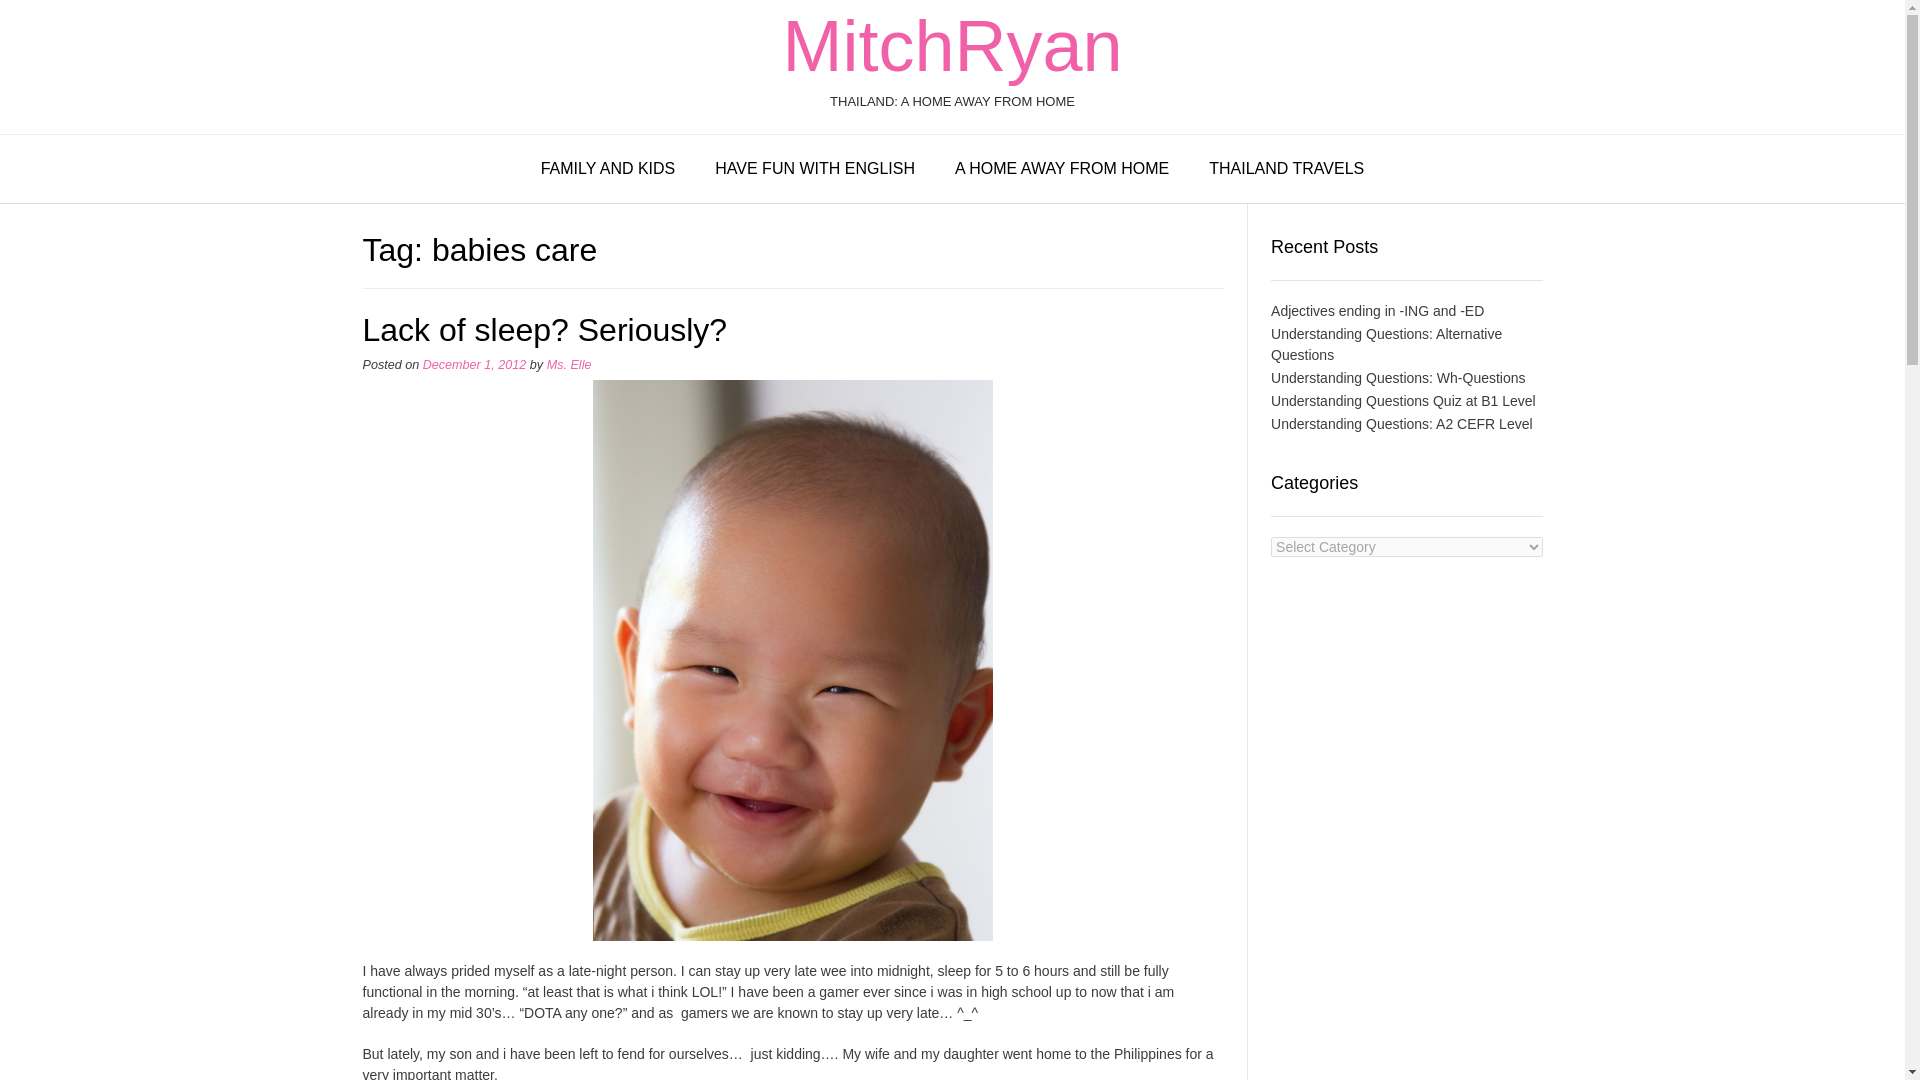 Image resolution: width=1920 pixels, height=1080 pixels. Describe the element at coordinates (1402, 424) in the screenshot. I see `Understanding Questions: A2 CEFR Level` at that location.